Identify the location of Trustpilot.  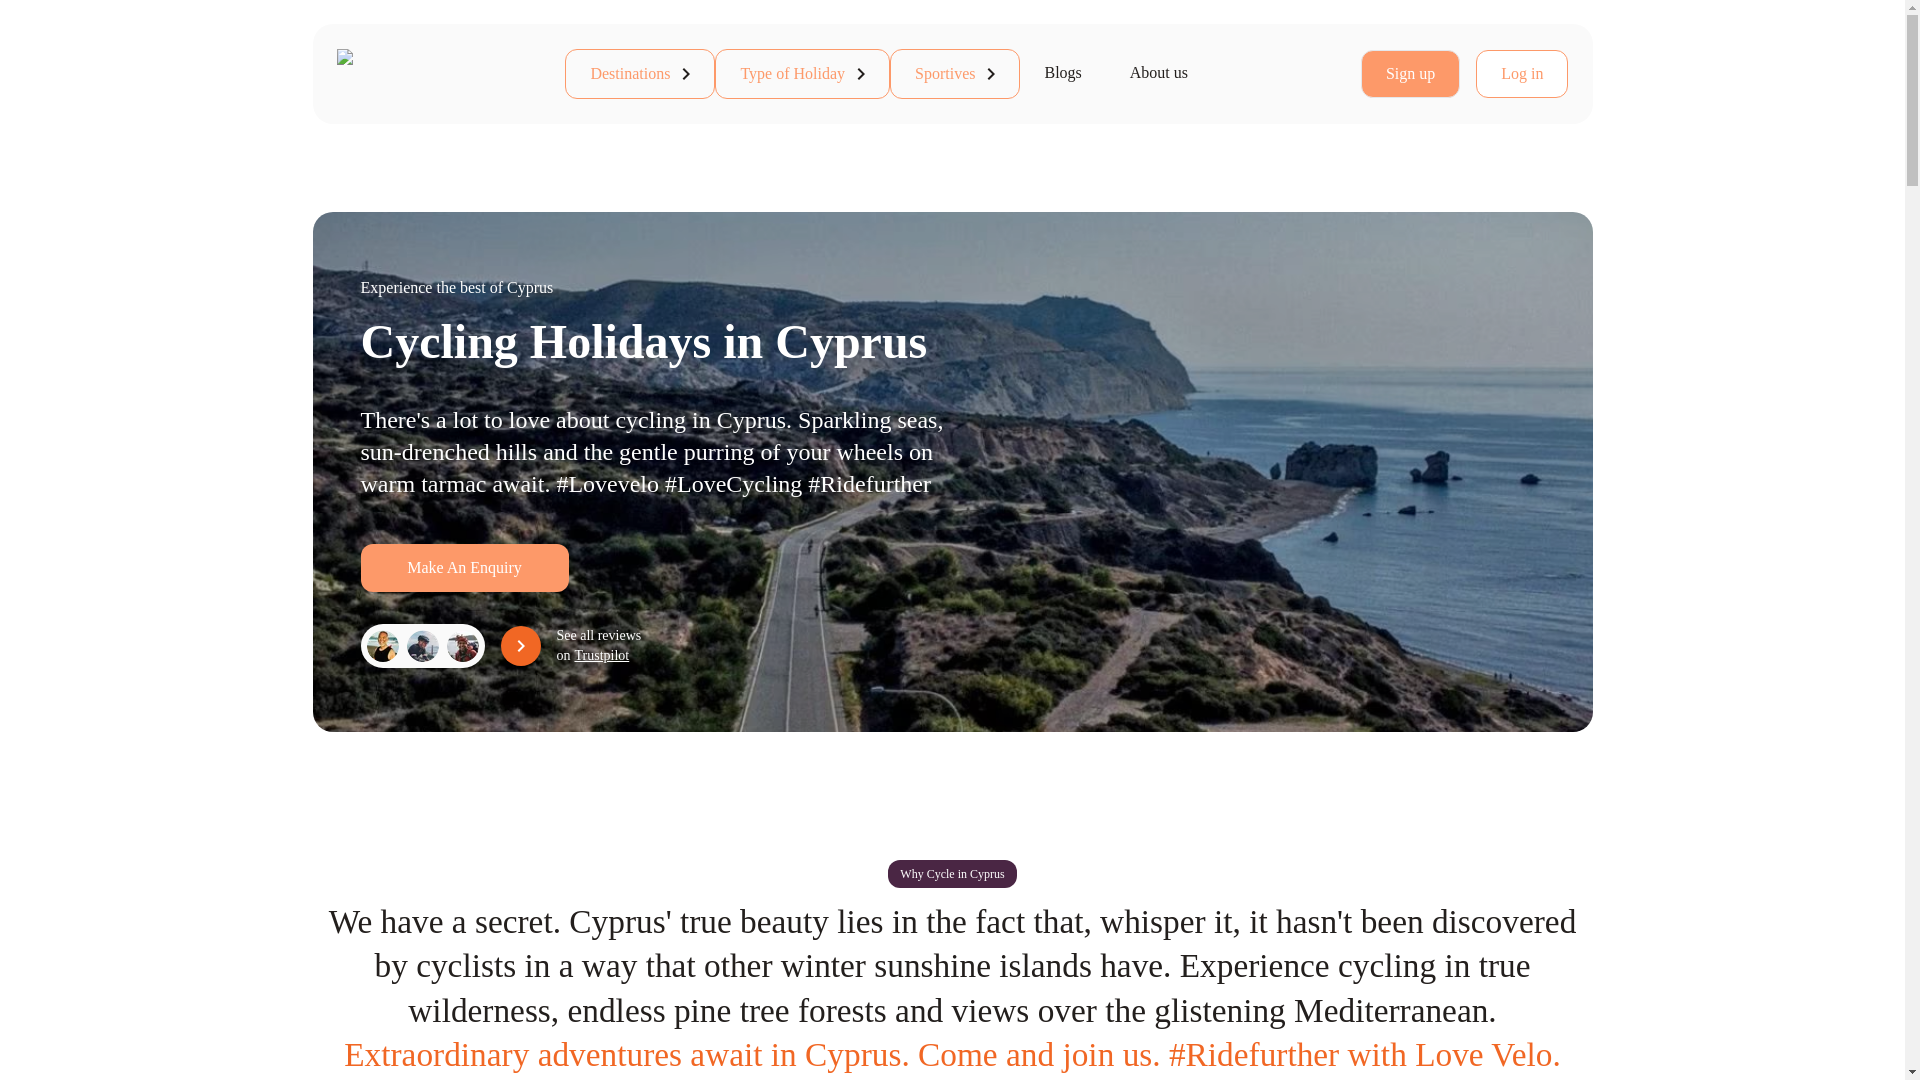
(602, 656).